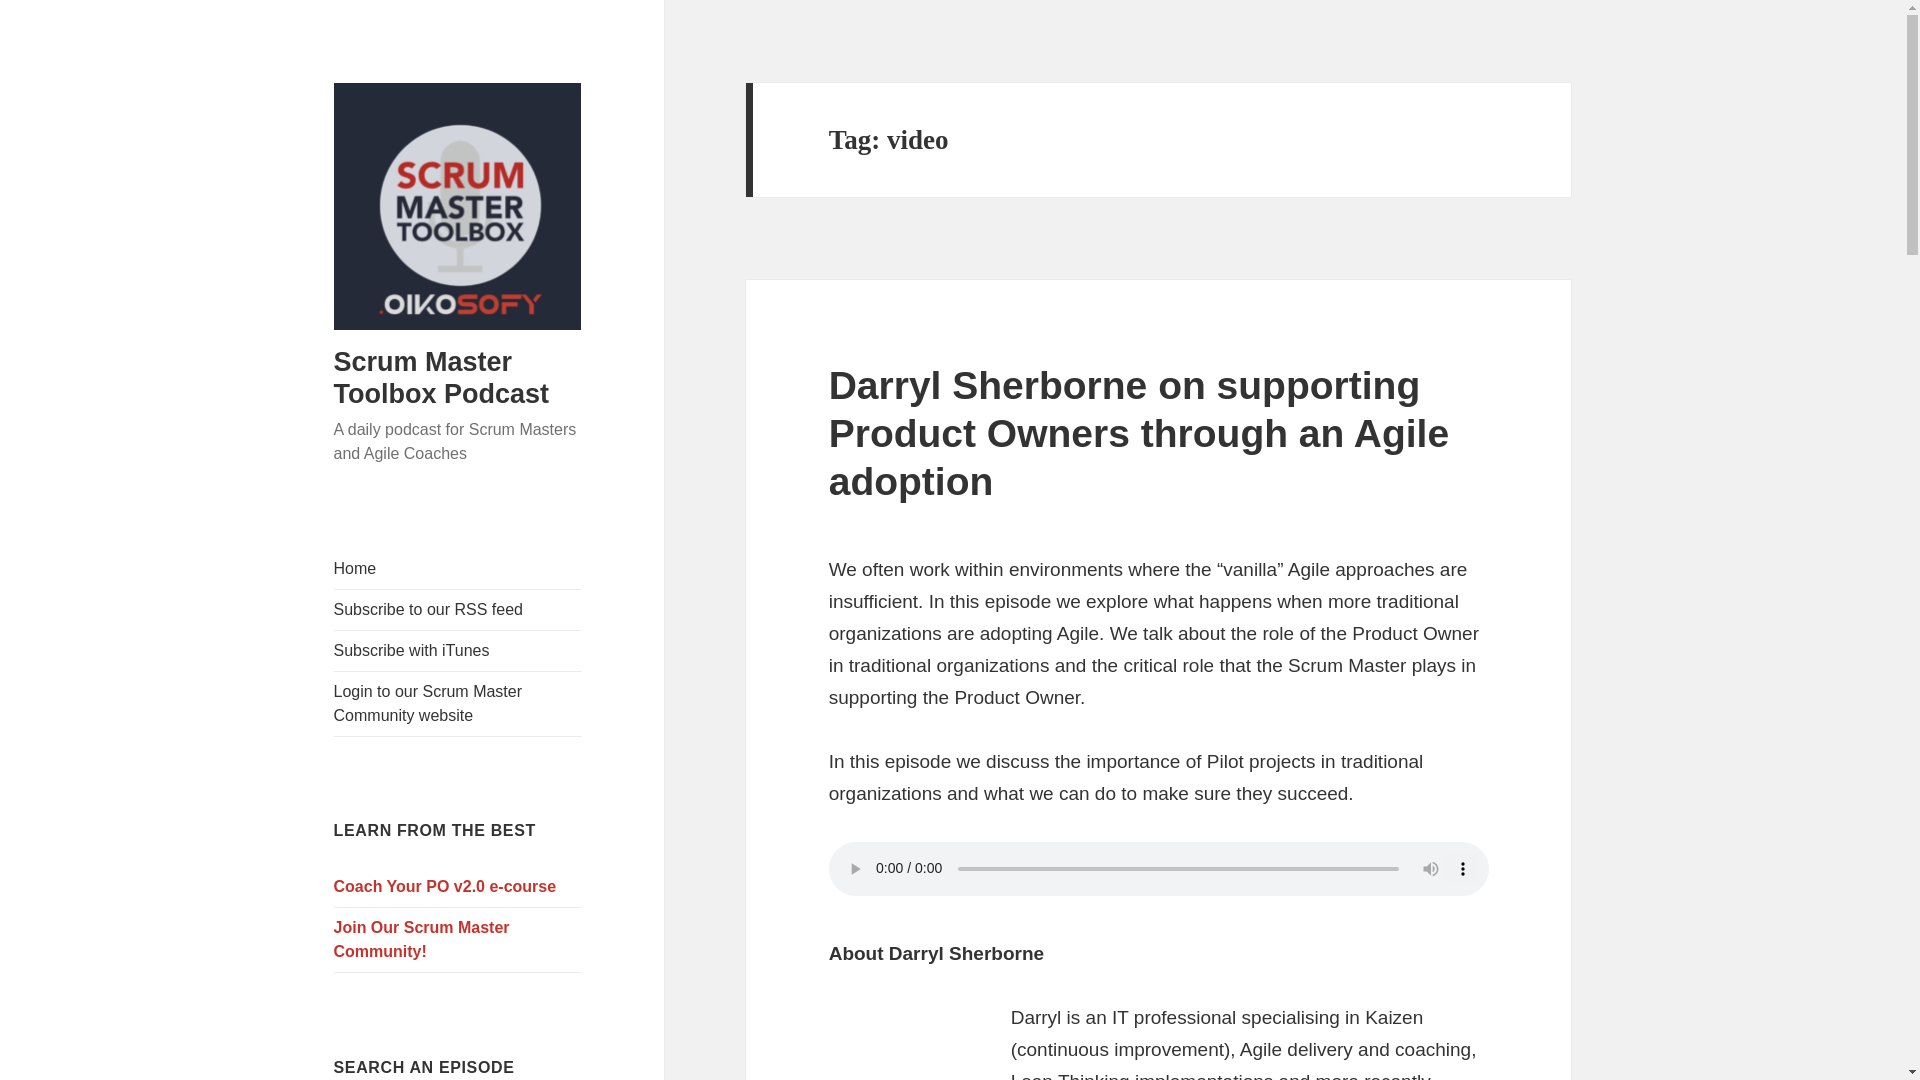 This screenshot has height=1080, width=1920. What do you see at coordinates (458, 940) in the screenshot?
I see `Join Our Scrum Master Community!` at bounding box center [458, 940].